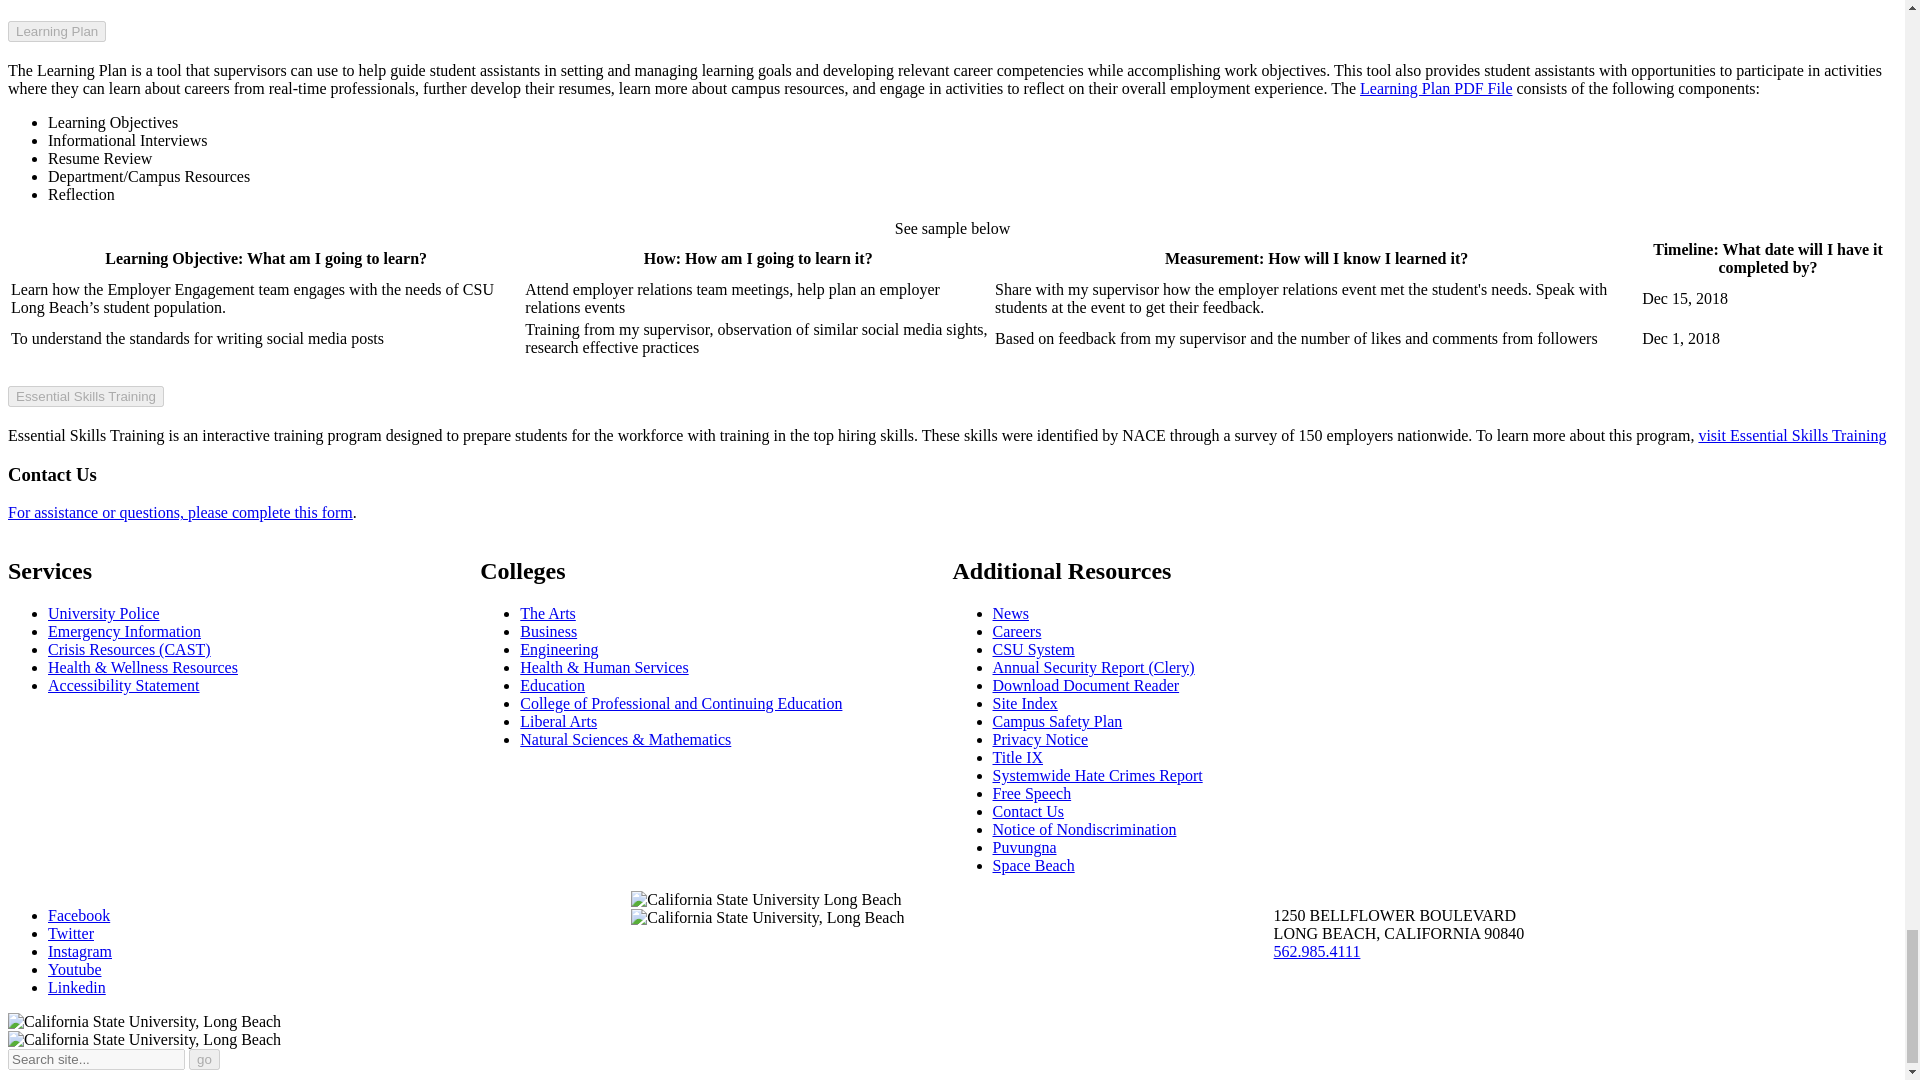 This screenshot has width=1920, height=1080. I want to click on Essential Skills Training, so click(1791, 434).